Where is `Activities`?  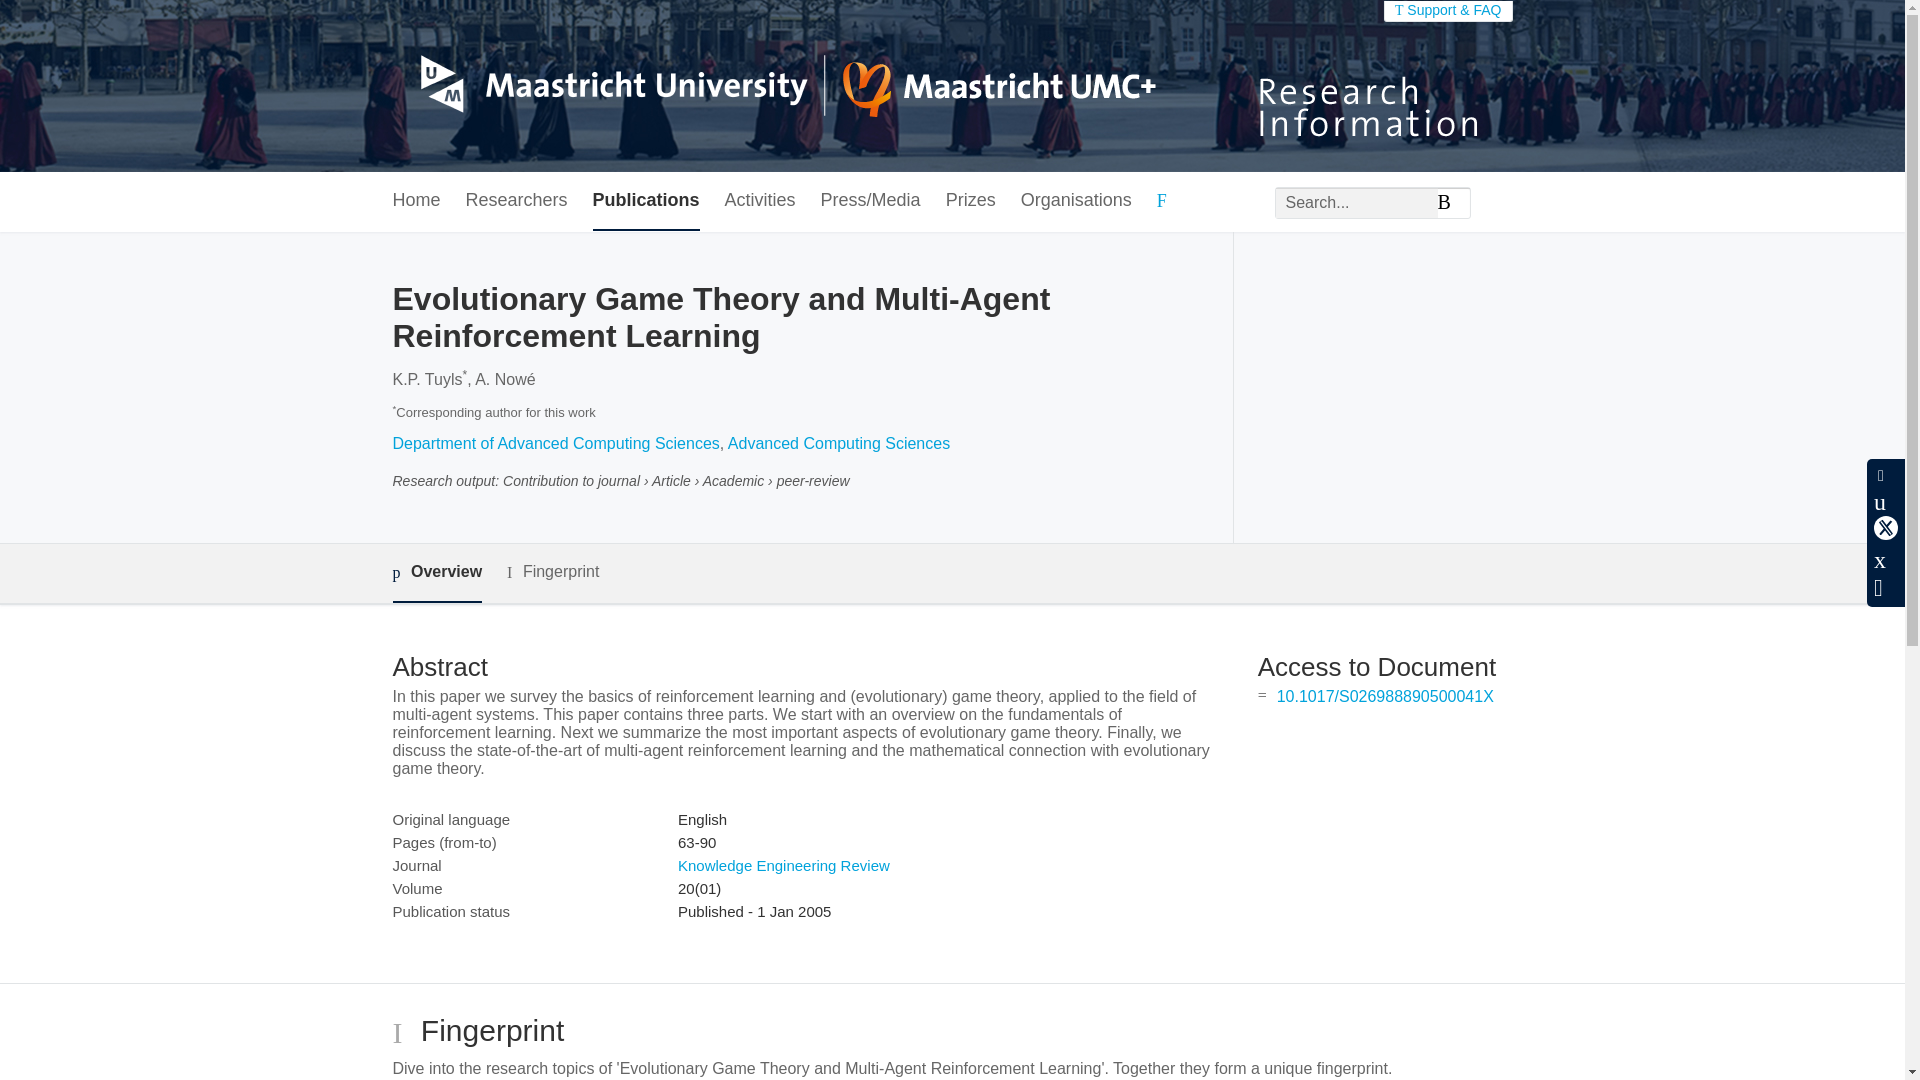
Activities is located at coordinates (760, 201).